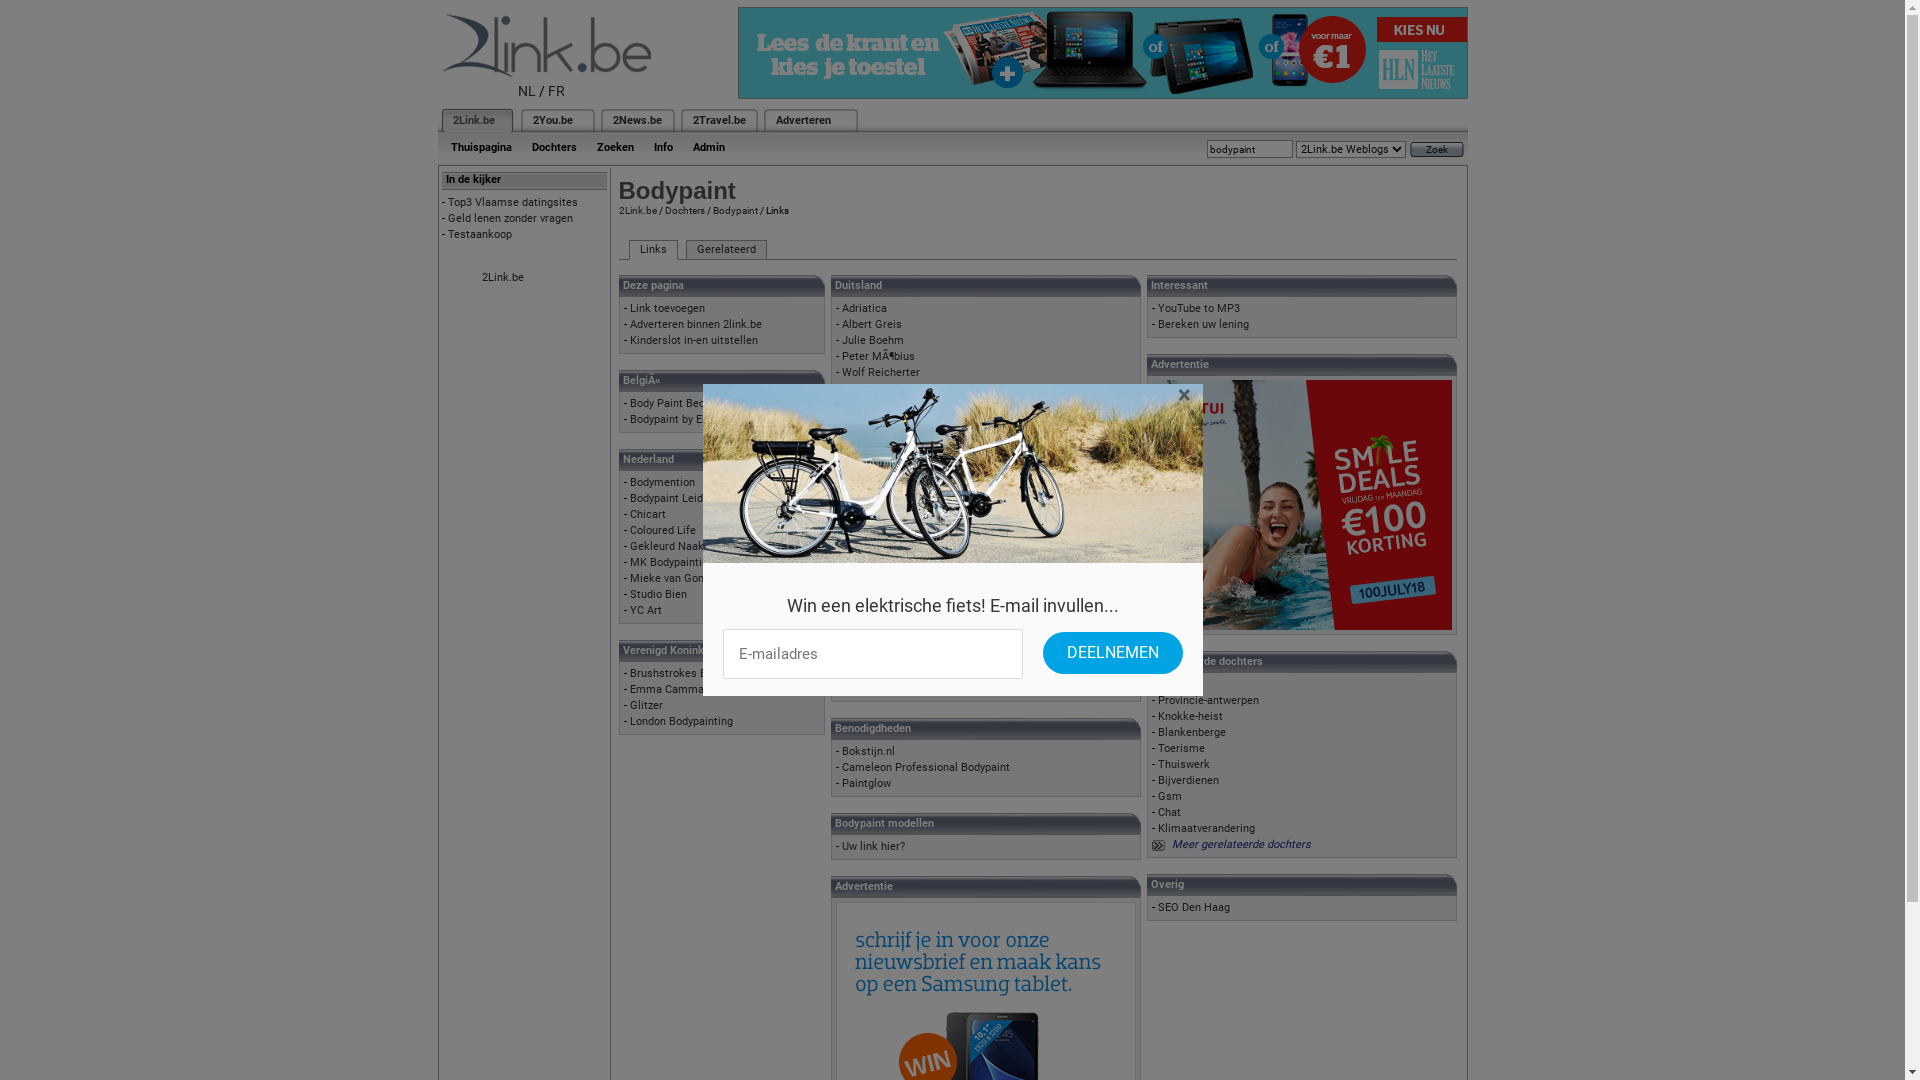  What do you see at coordinates (554, 148) in the screenshot?
I see `Dochters` at bounding box center [554, 148].